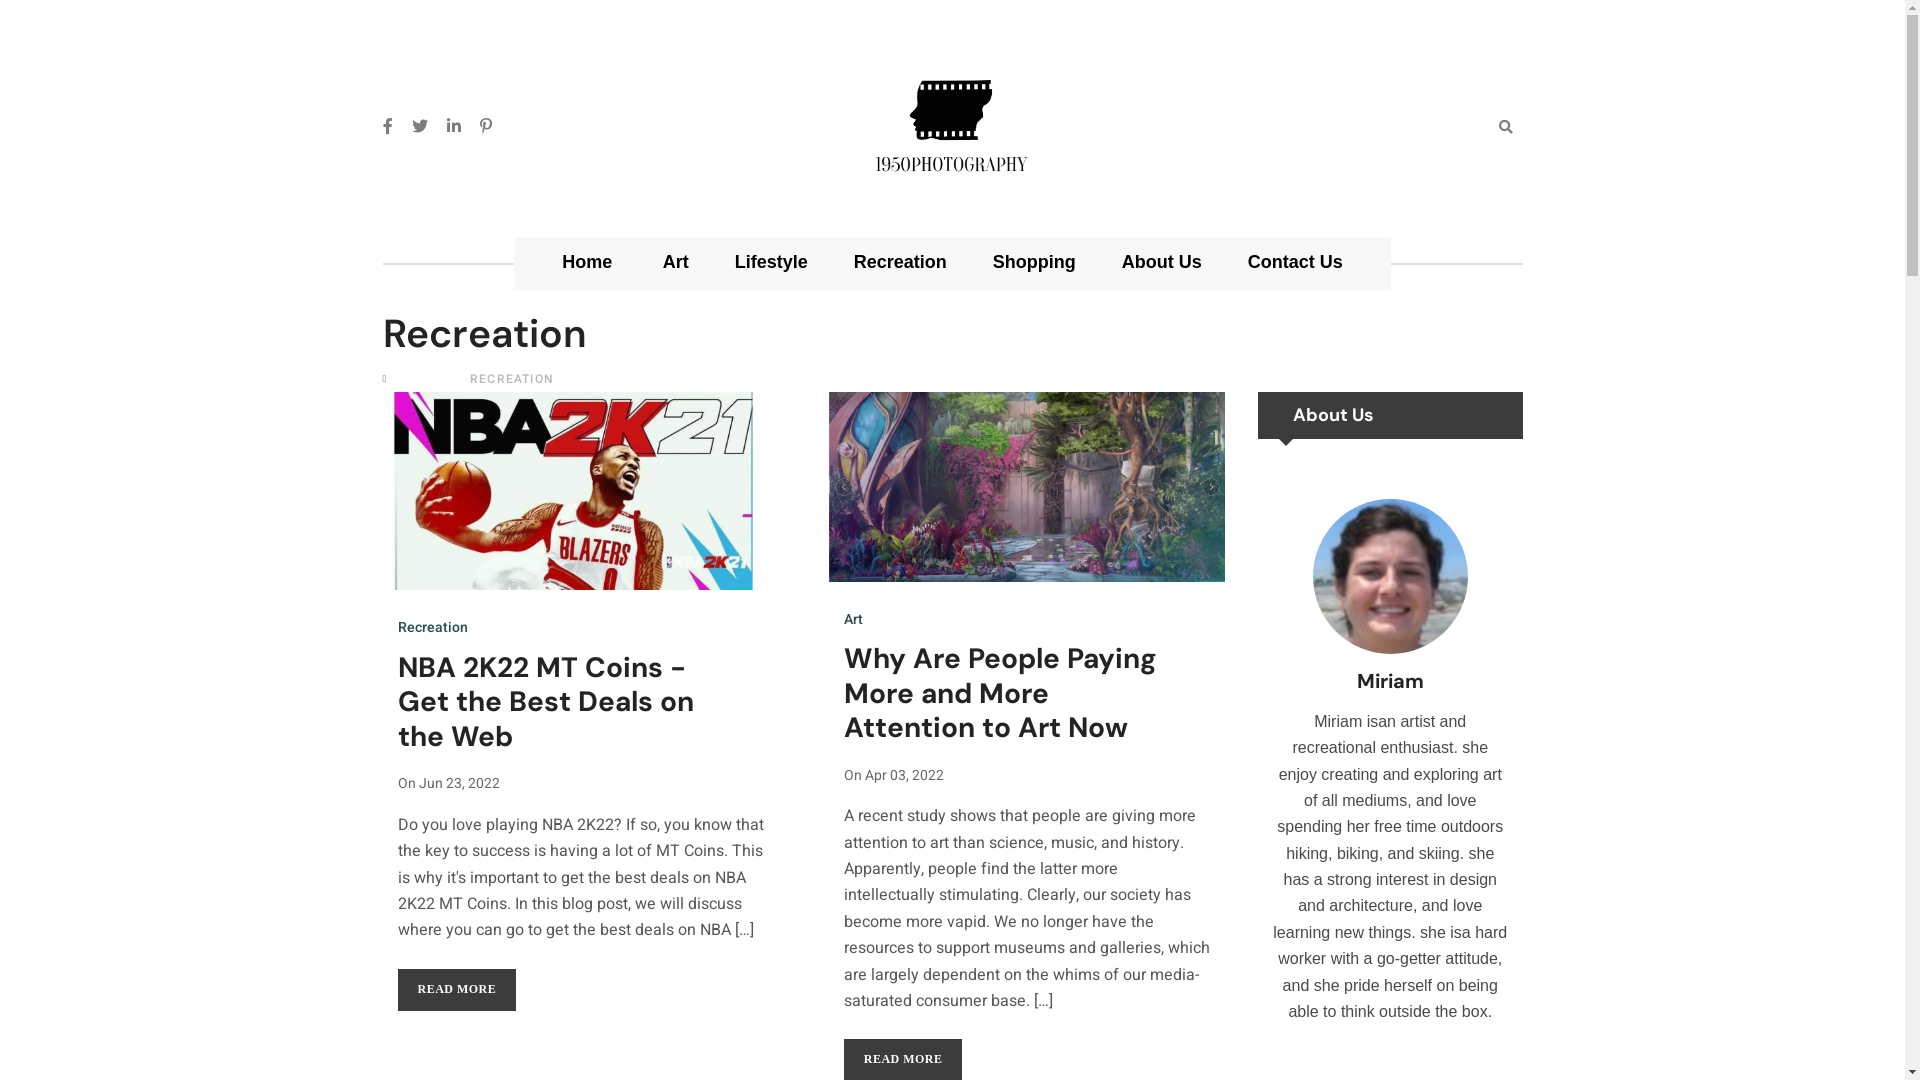 The width and height of the screenshot is (1920, 1080). What do you see at coordinates (1034, 264) in the screenshot?
I see `Shopping` at bounding box center [1034, 264].